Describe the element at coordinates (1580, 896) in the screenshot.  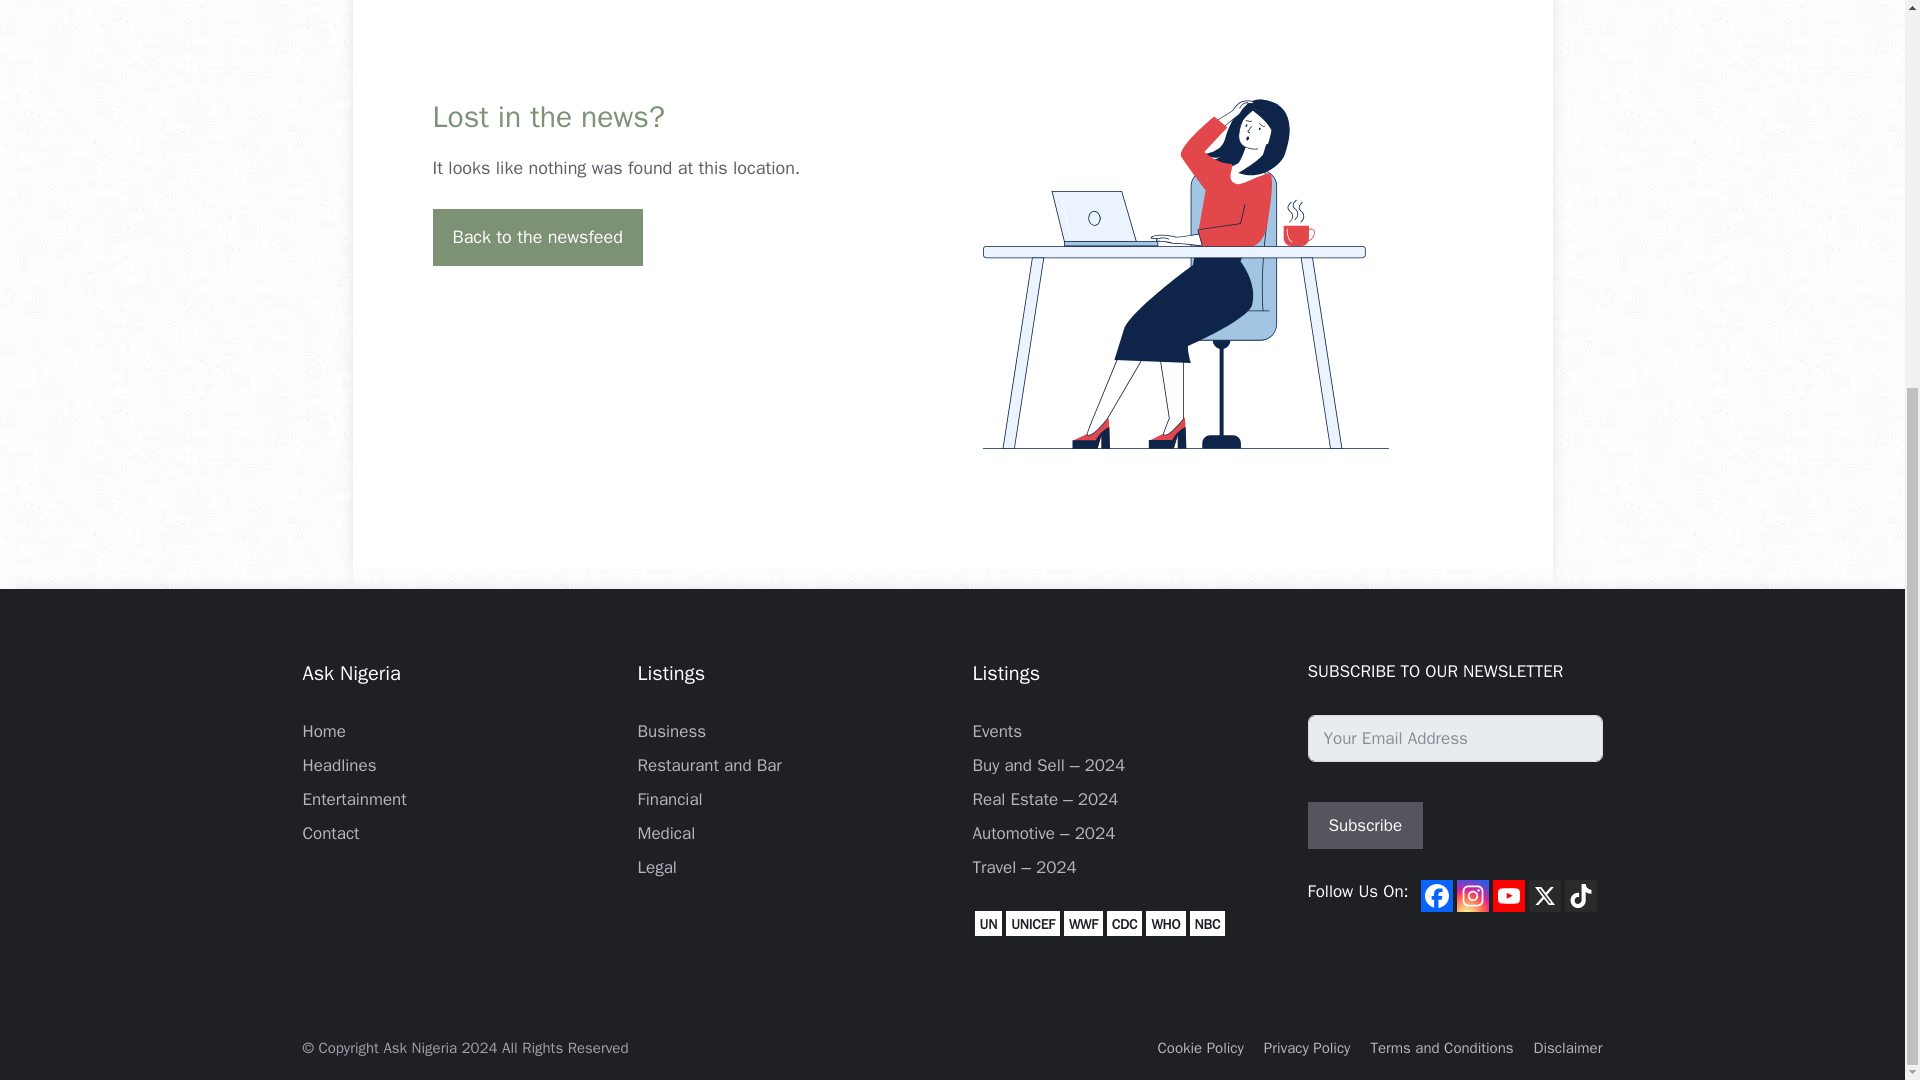
I see `TikTok` at that location.